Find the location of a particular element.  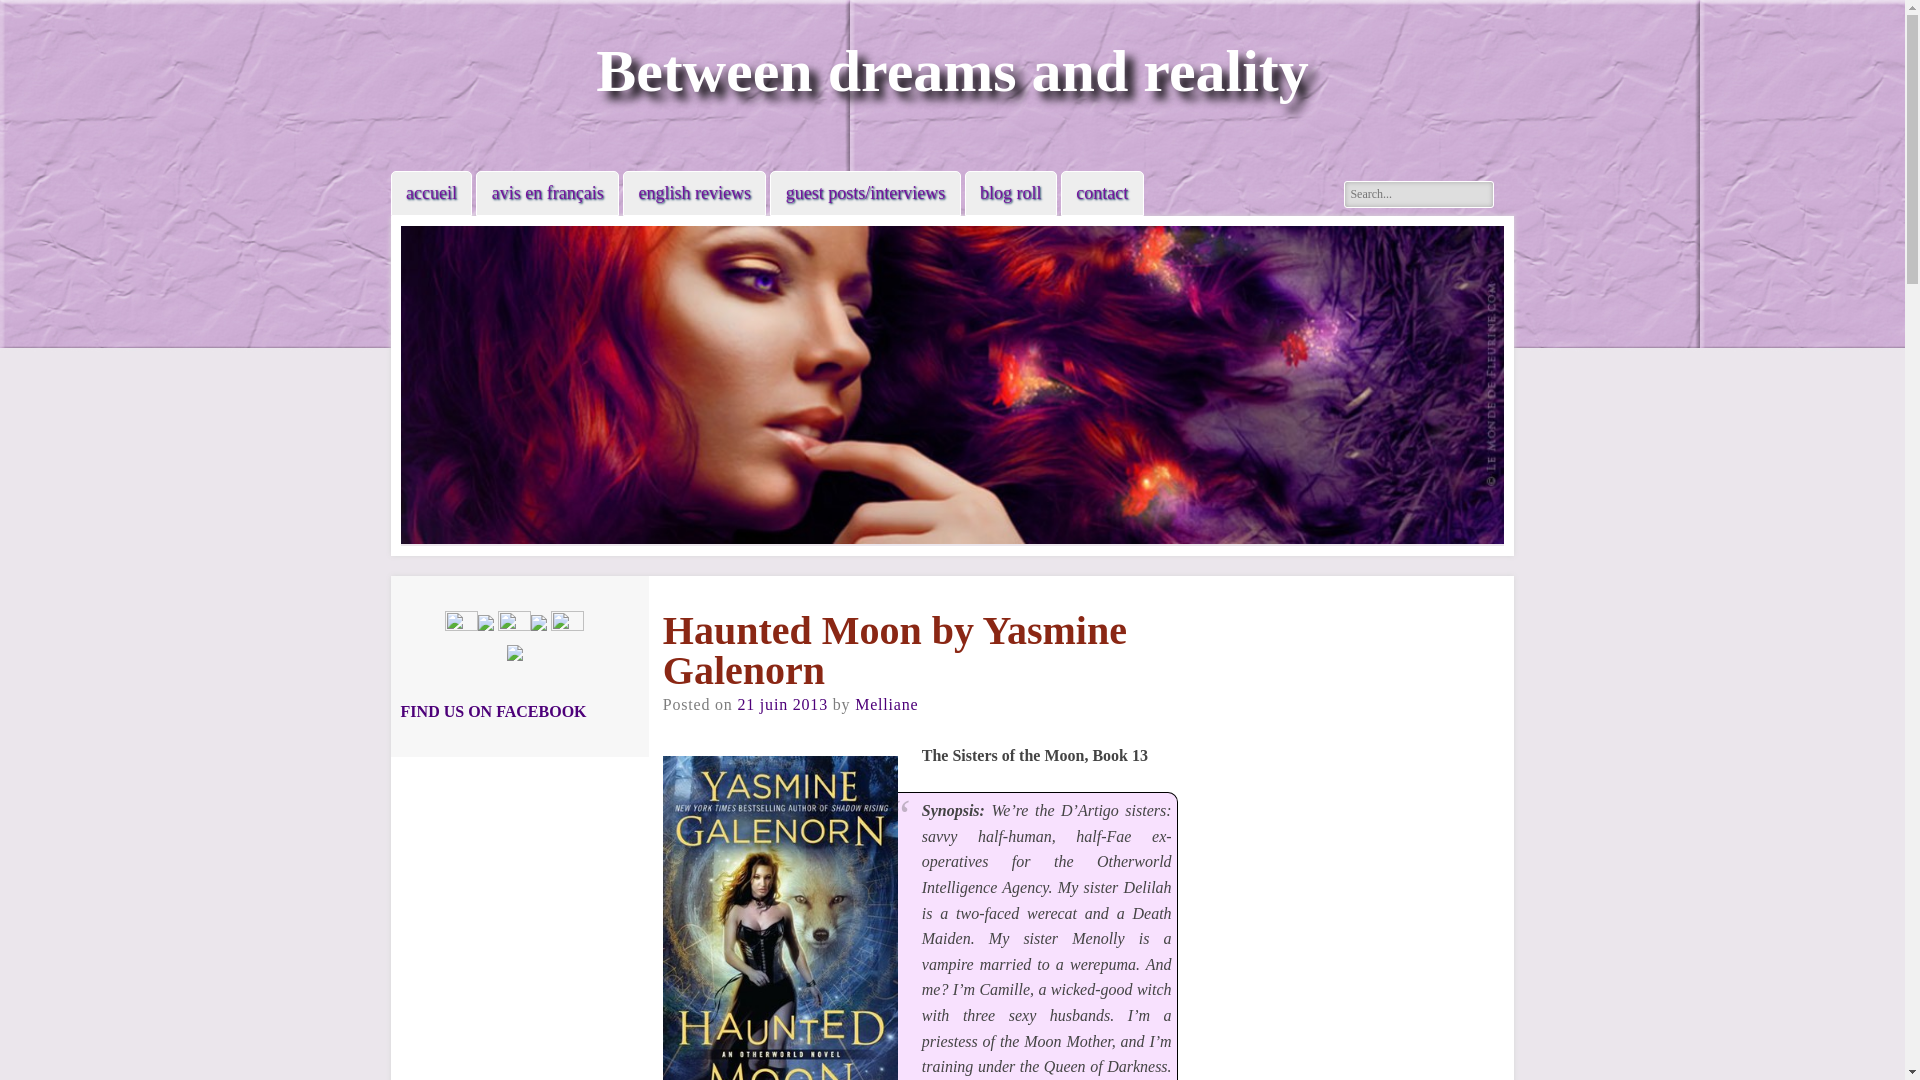

6 h 27 min is located at coordinates (782, 704).